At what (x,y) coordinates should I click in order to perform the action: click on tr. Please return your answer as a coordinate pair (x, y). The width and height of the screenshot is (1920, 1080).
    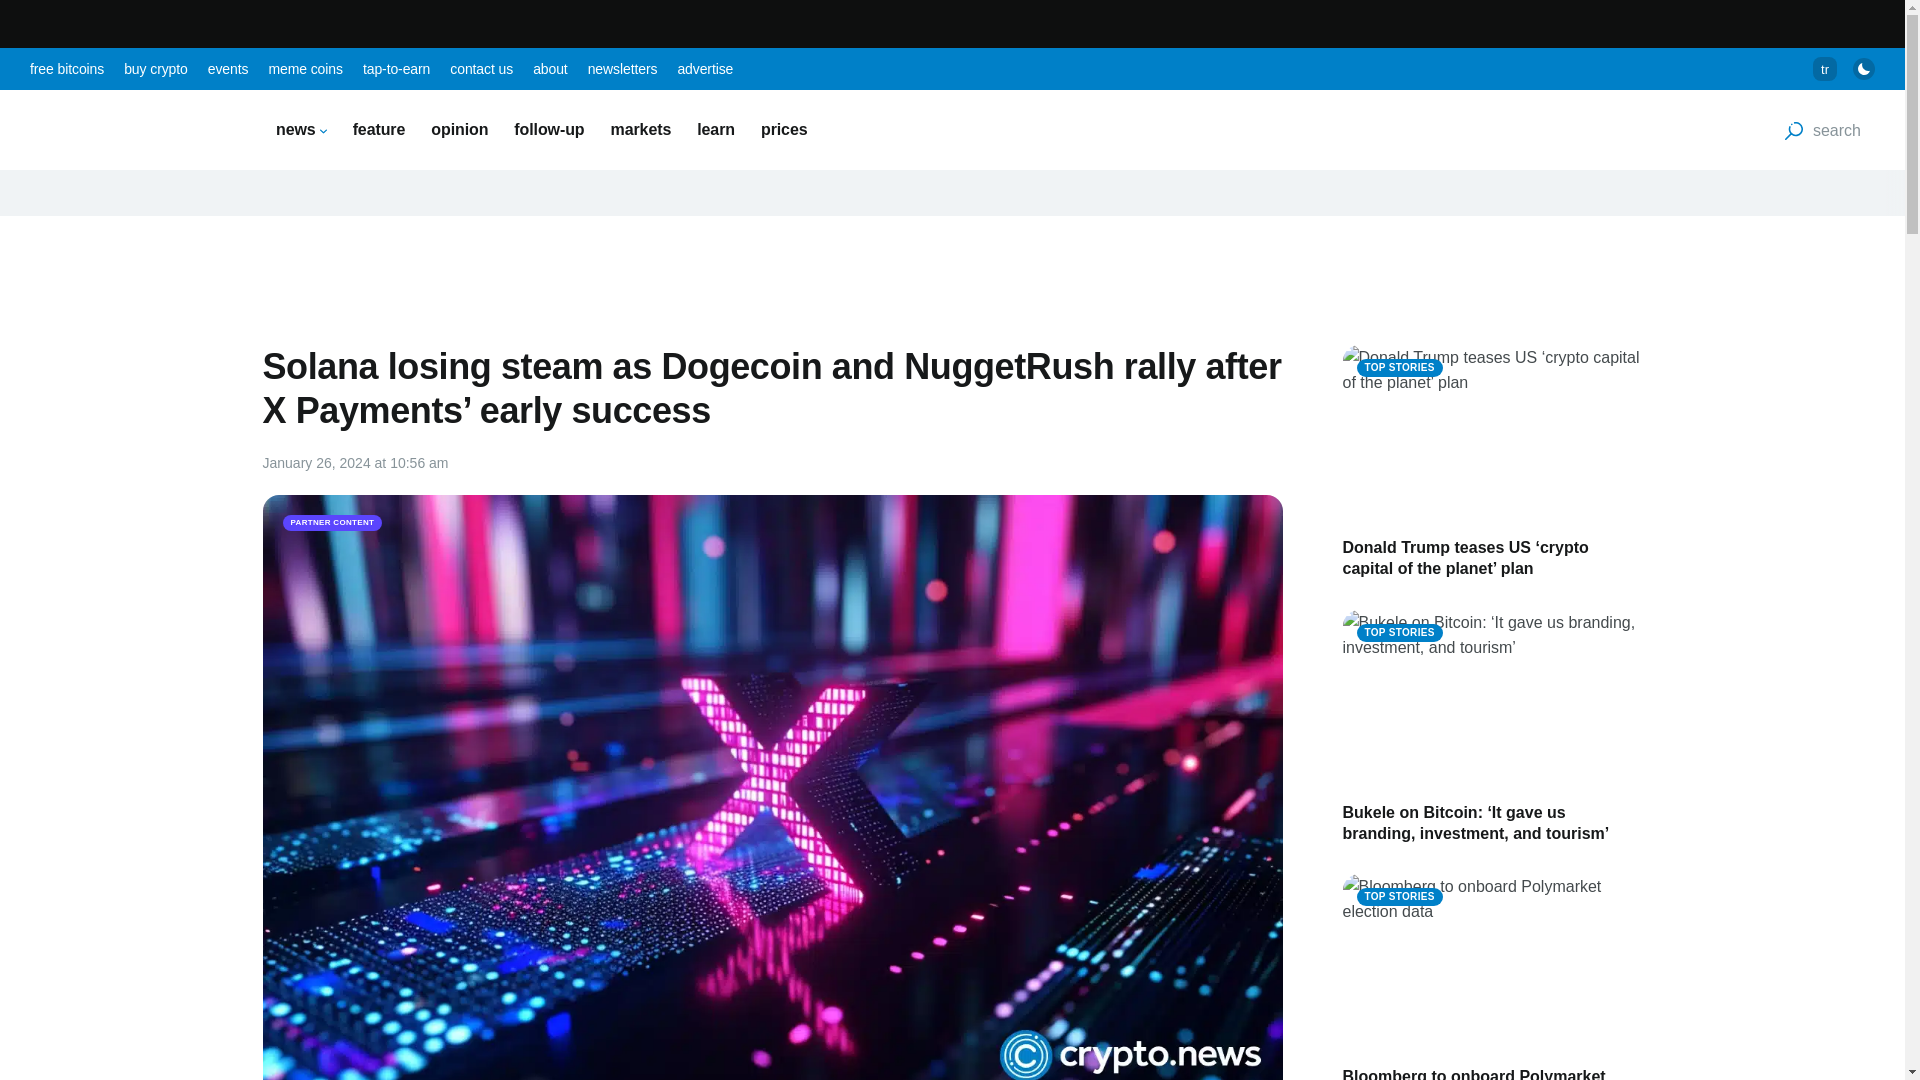
    Looking at the image, I should click on (1824, 69).